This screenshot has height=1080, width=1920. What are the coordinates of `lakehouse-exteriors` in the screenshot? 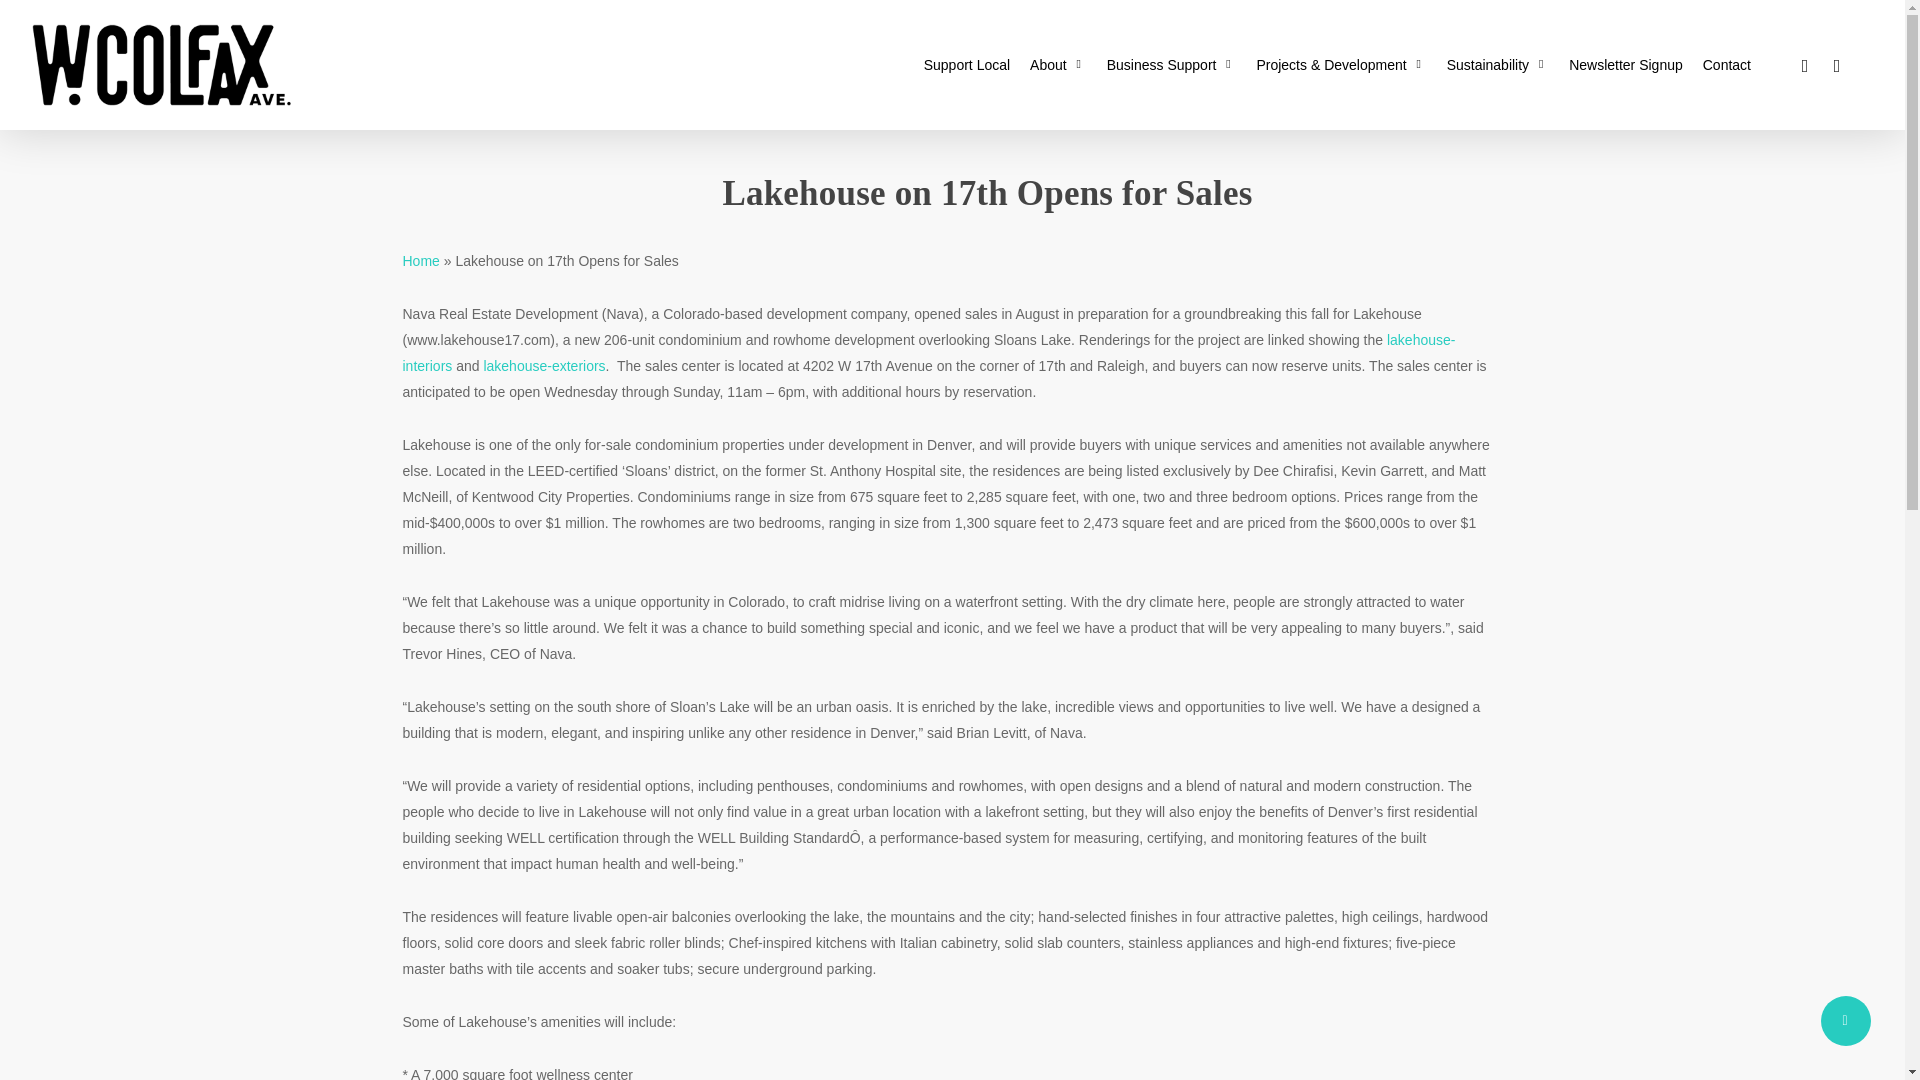 It's located at (544, 365).